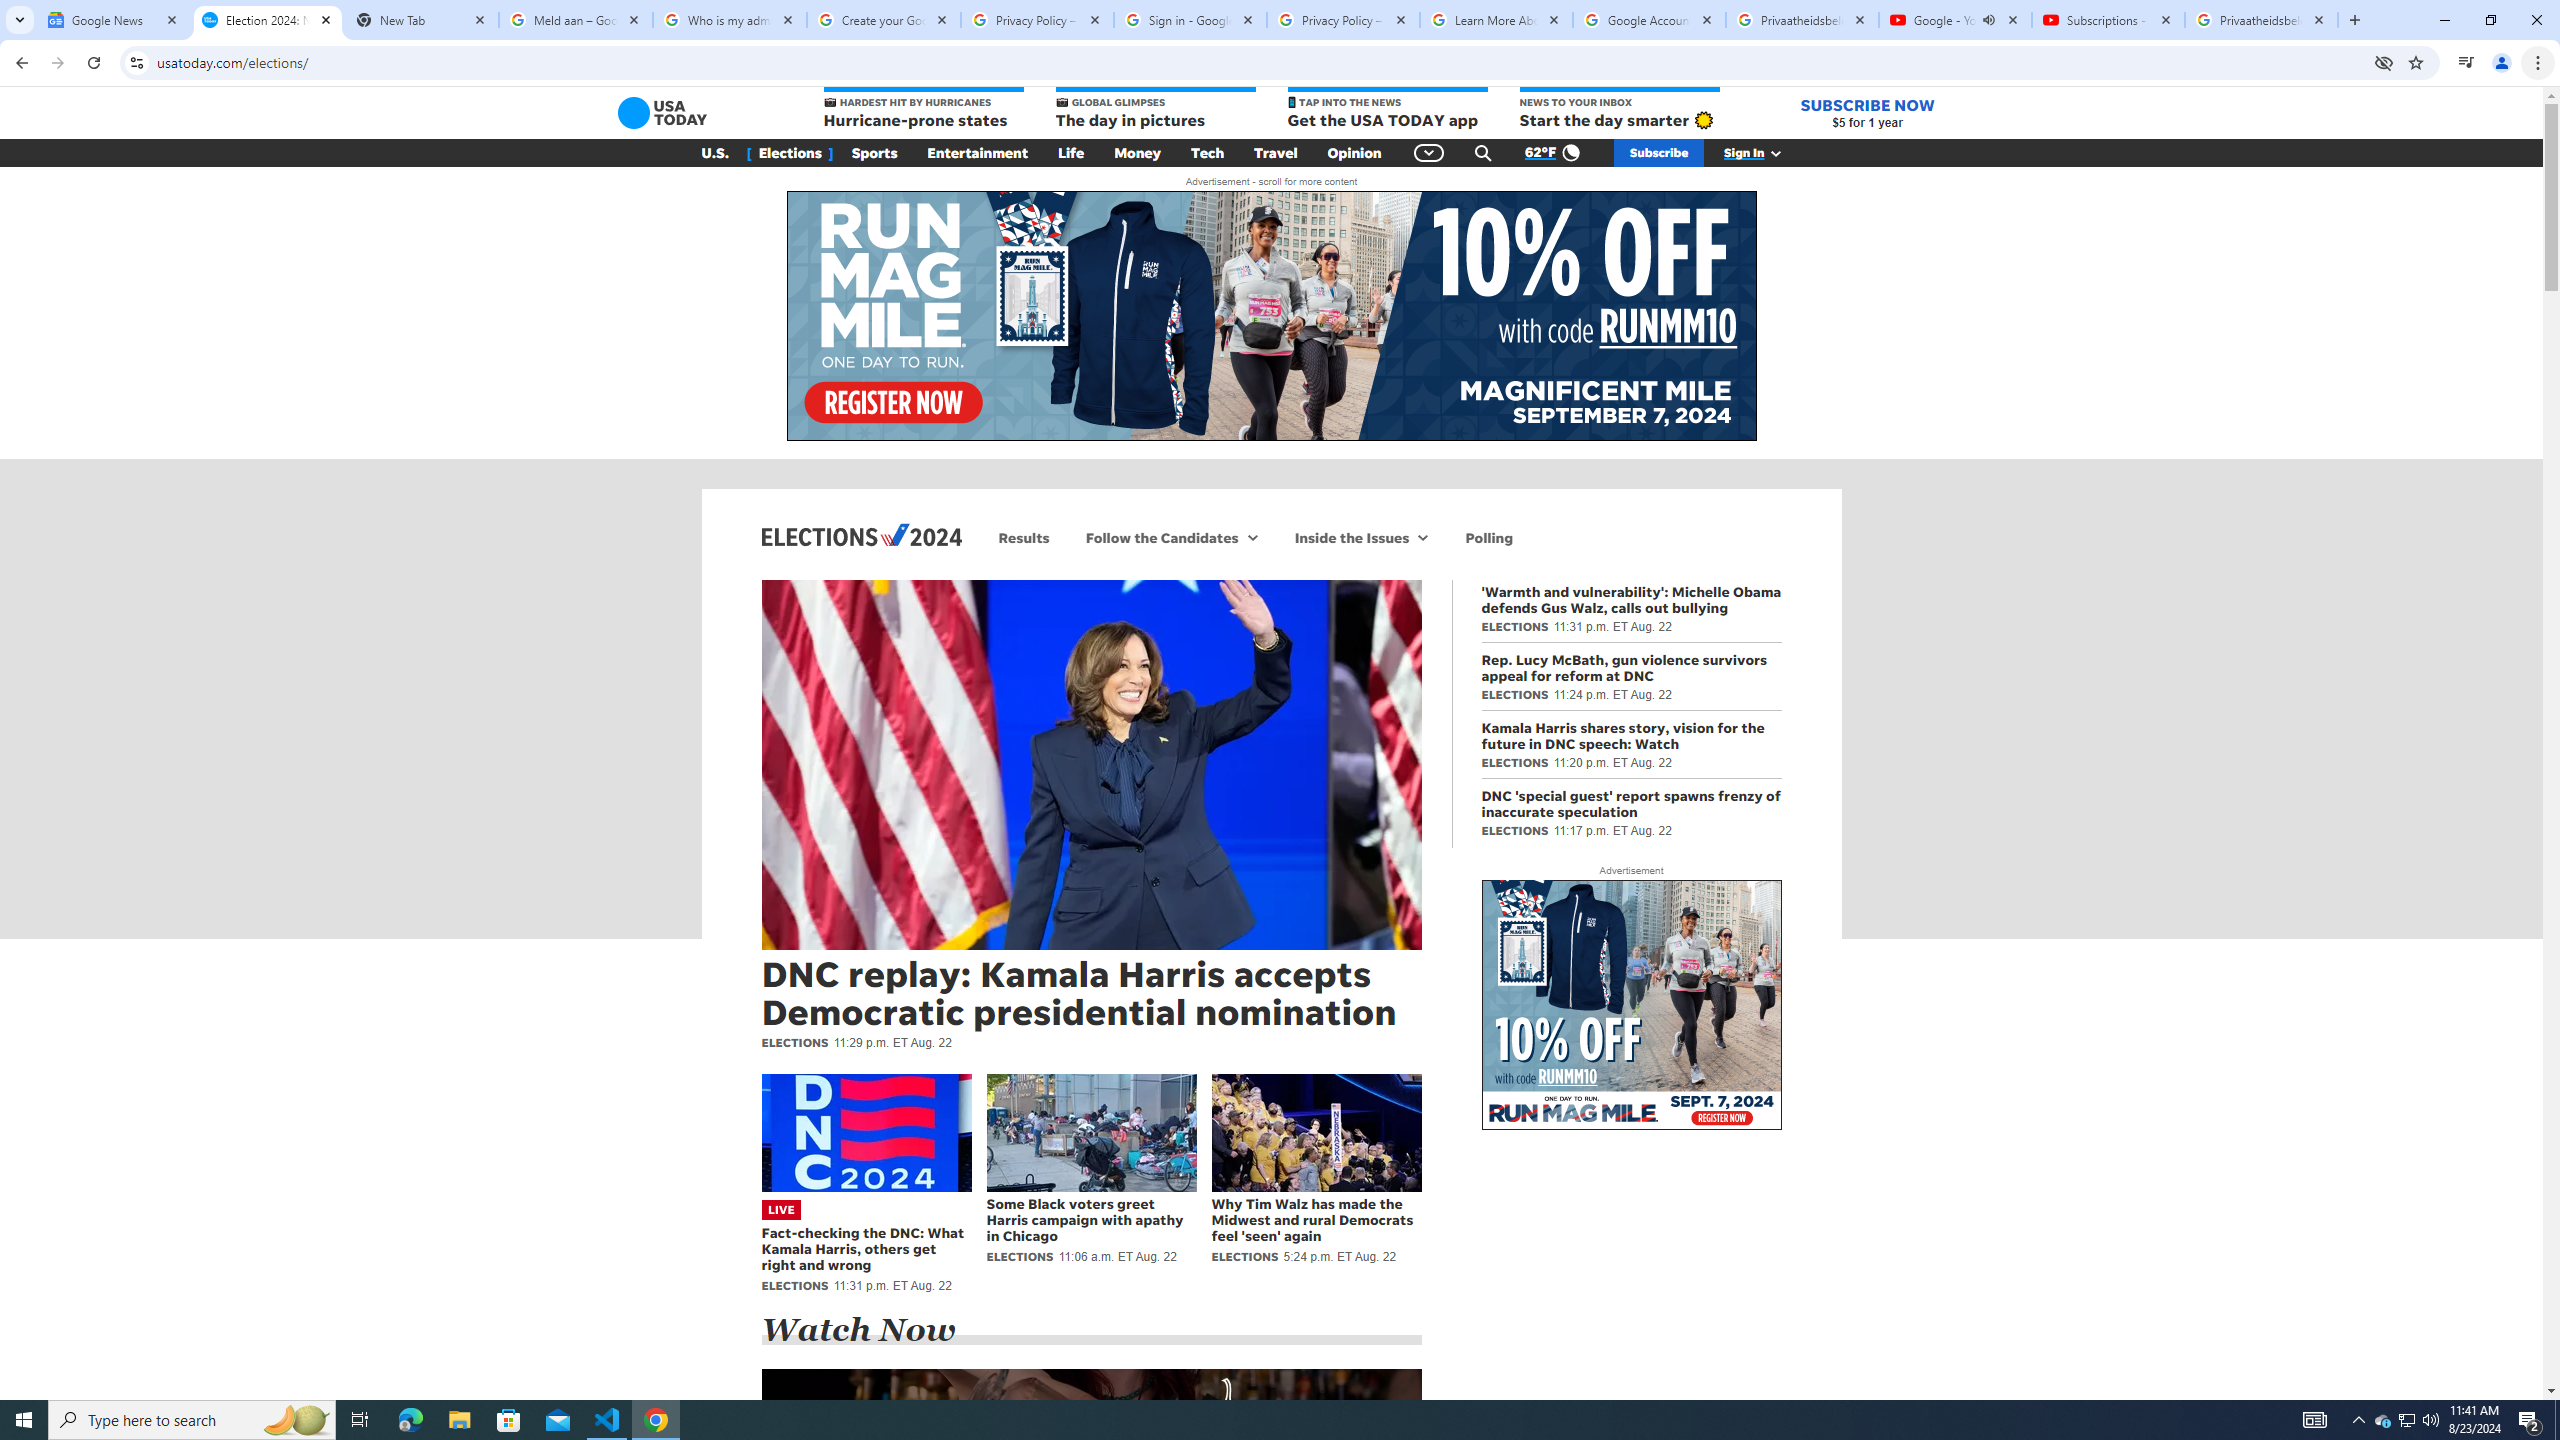 Image resolution: width=2560 pixels, height=1440 pixels. Describe the element at coordinates (875, 153) in the screenshot. I see `Sports` at that location.